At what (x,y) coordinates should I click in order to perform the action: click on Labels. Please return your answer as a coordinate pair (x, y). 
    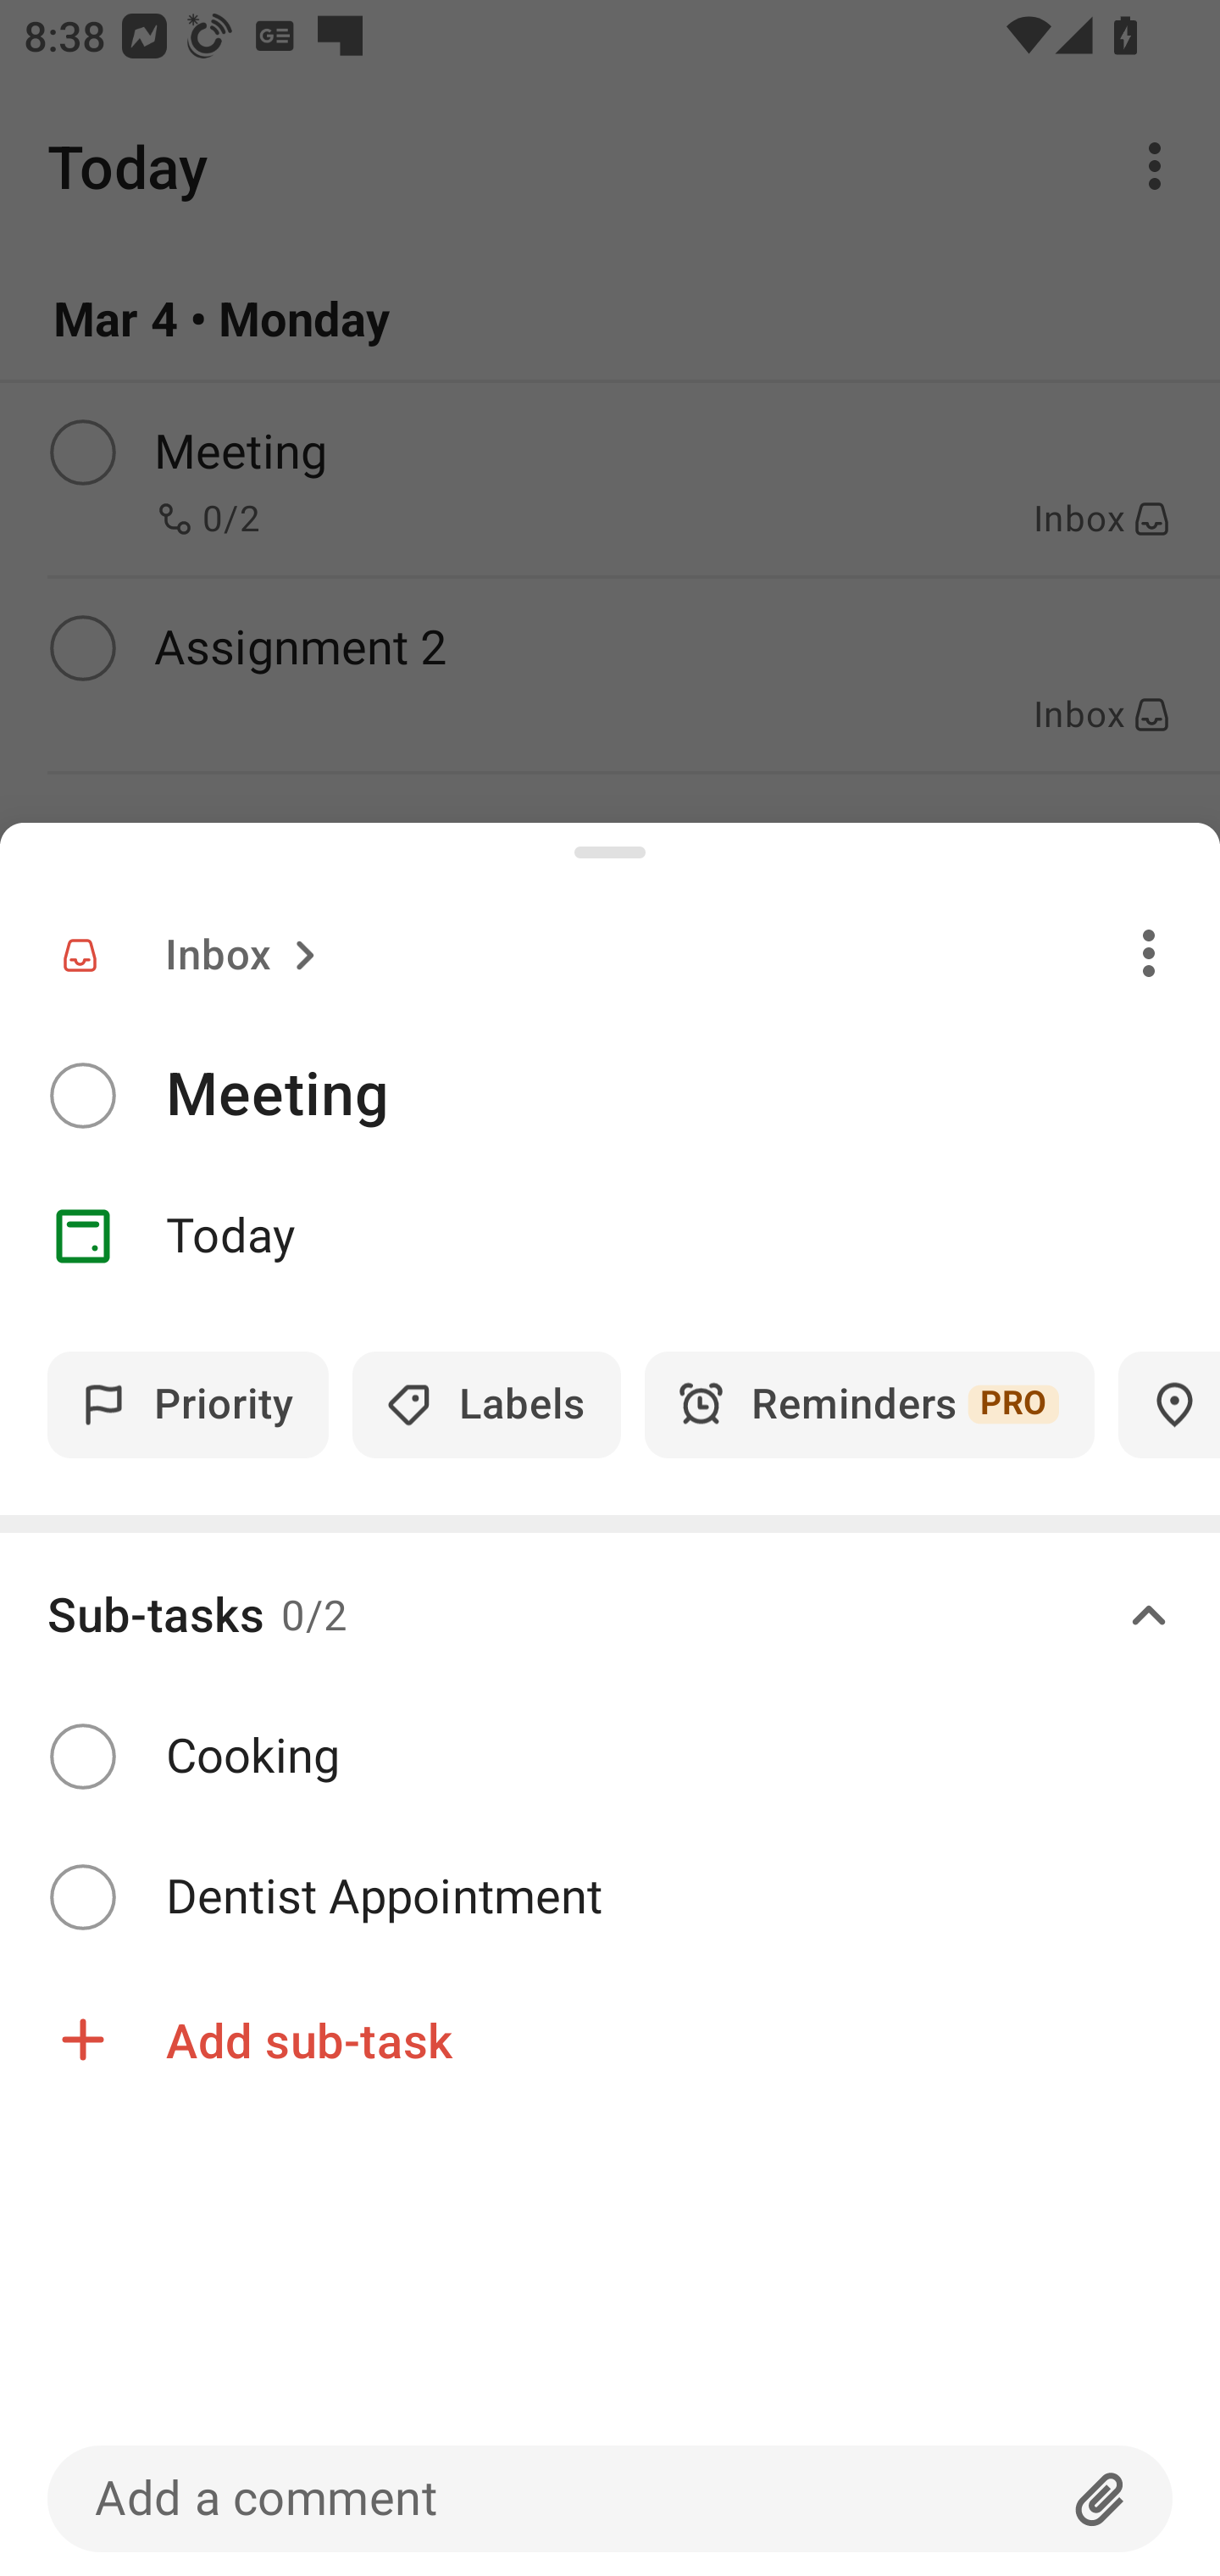
    Looking at the image, I should click on (486, 1405).